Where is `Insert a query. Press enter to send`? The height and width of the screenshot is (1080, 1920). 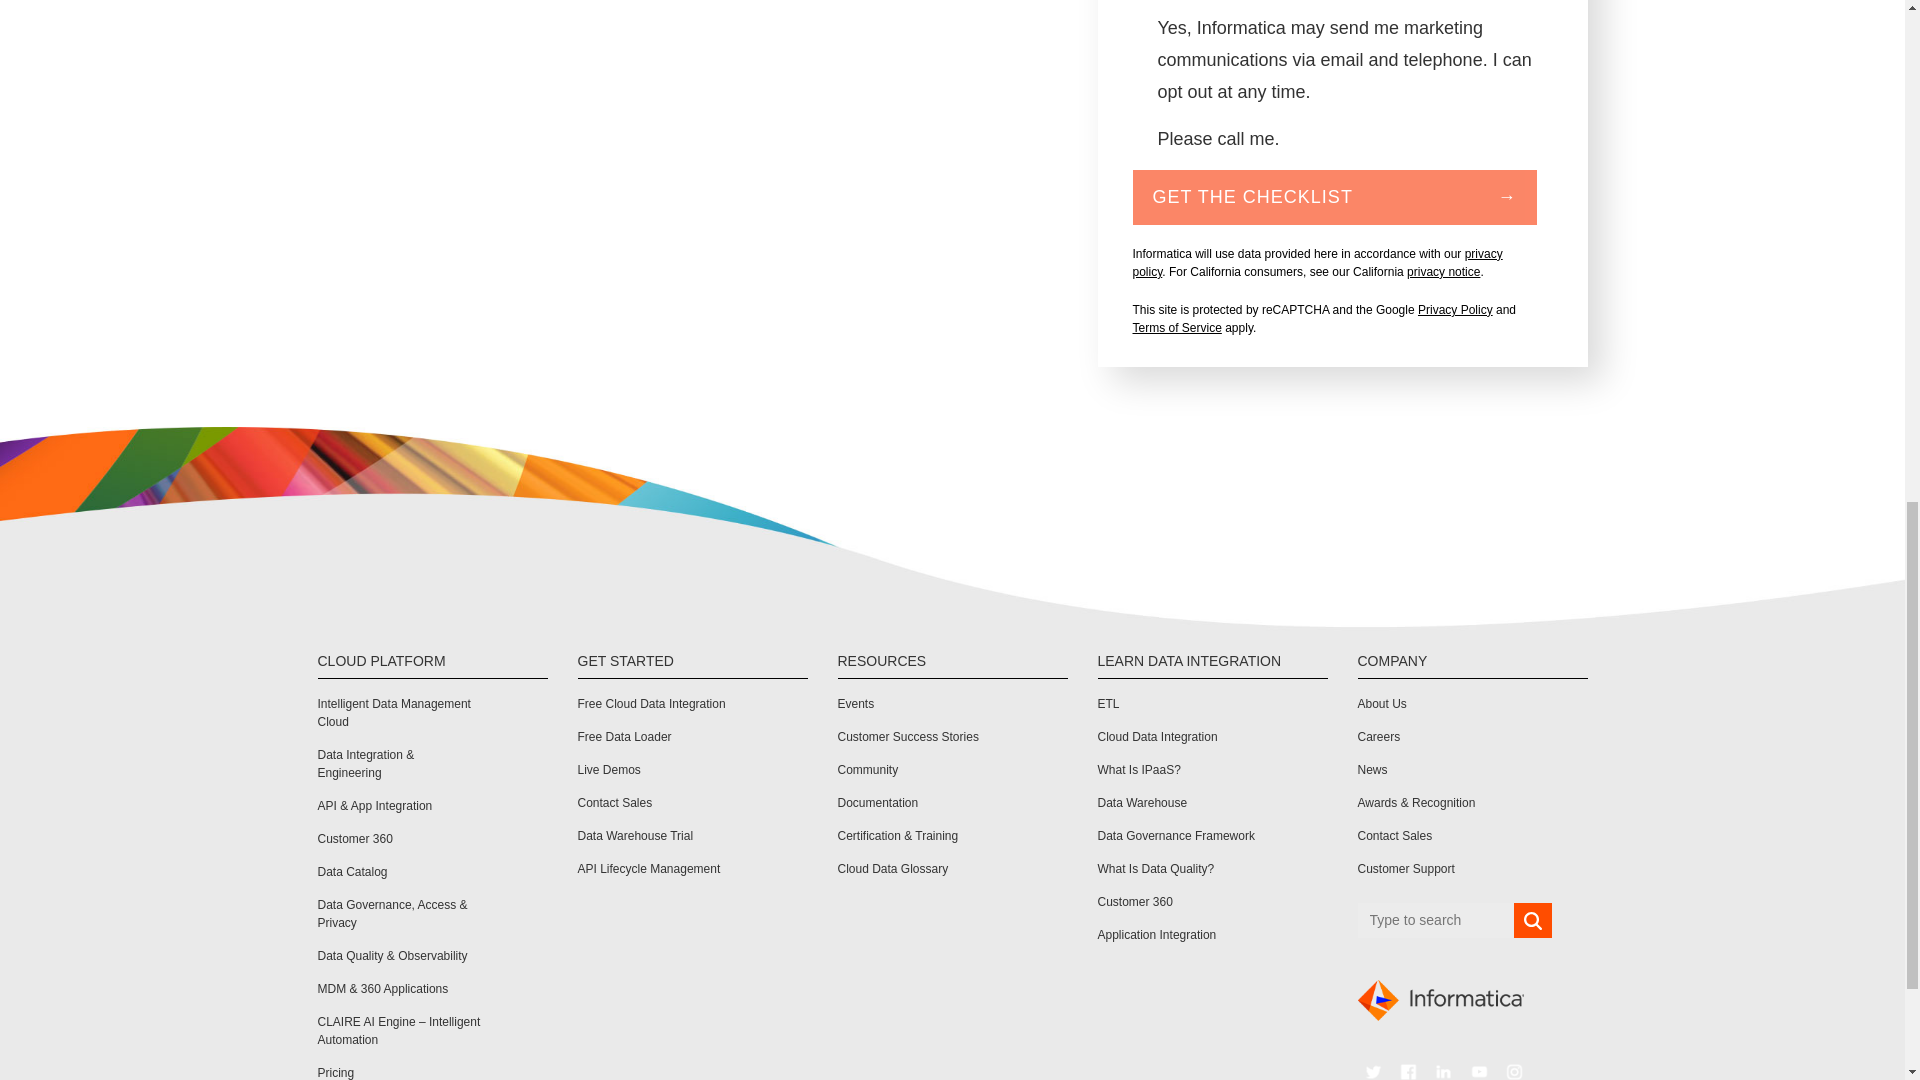
Insert a query. Press enter to send is located at coordinates (1436, 920).